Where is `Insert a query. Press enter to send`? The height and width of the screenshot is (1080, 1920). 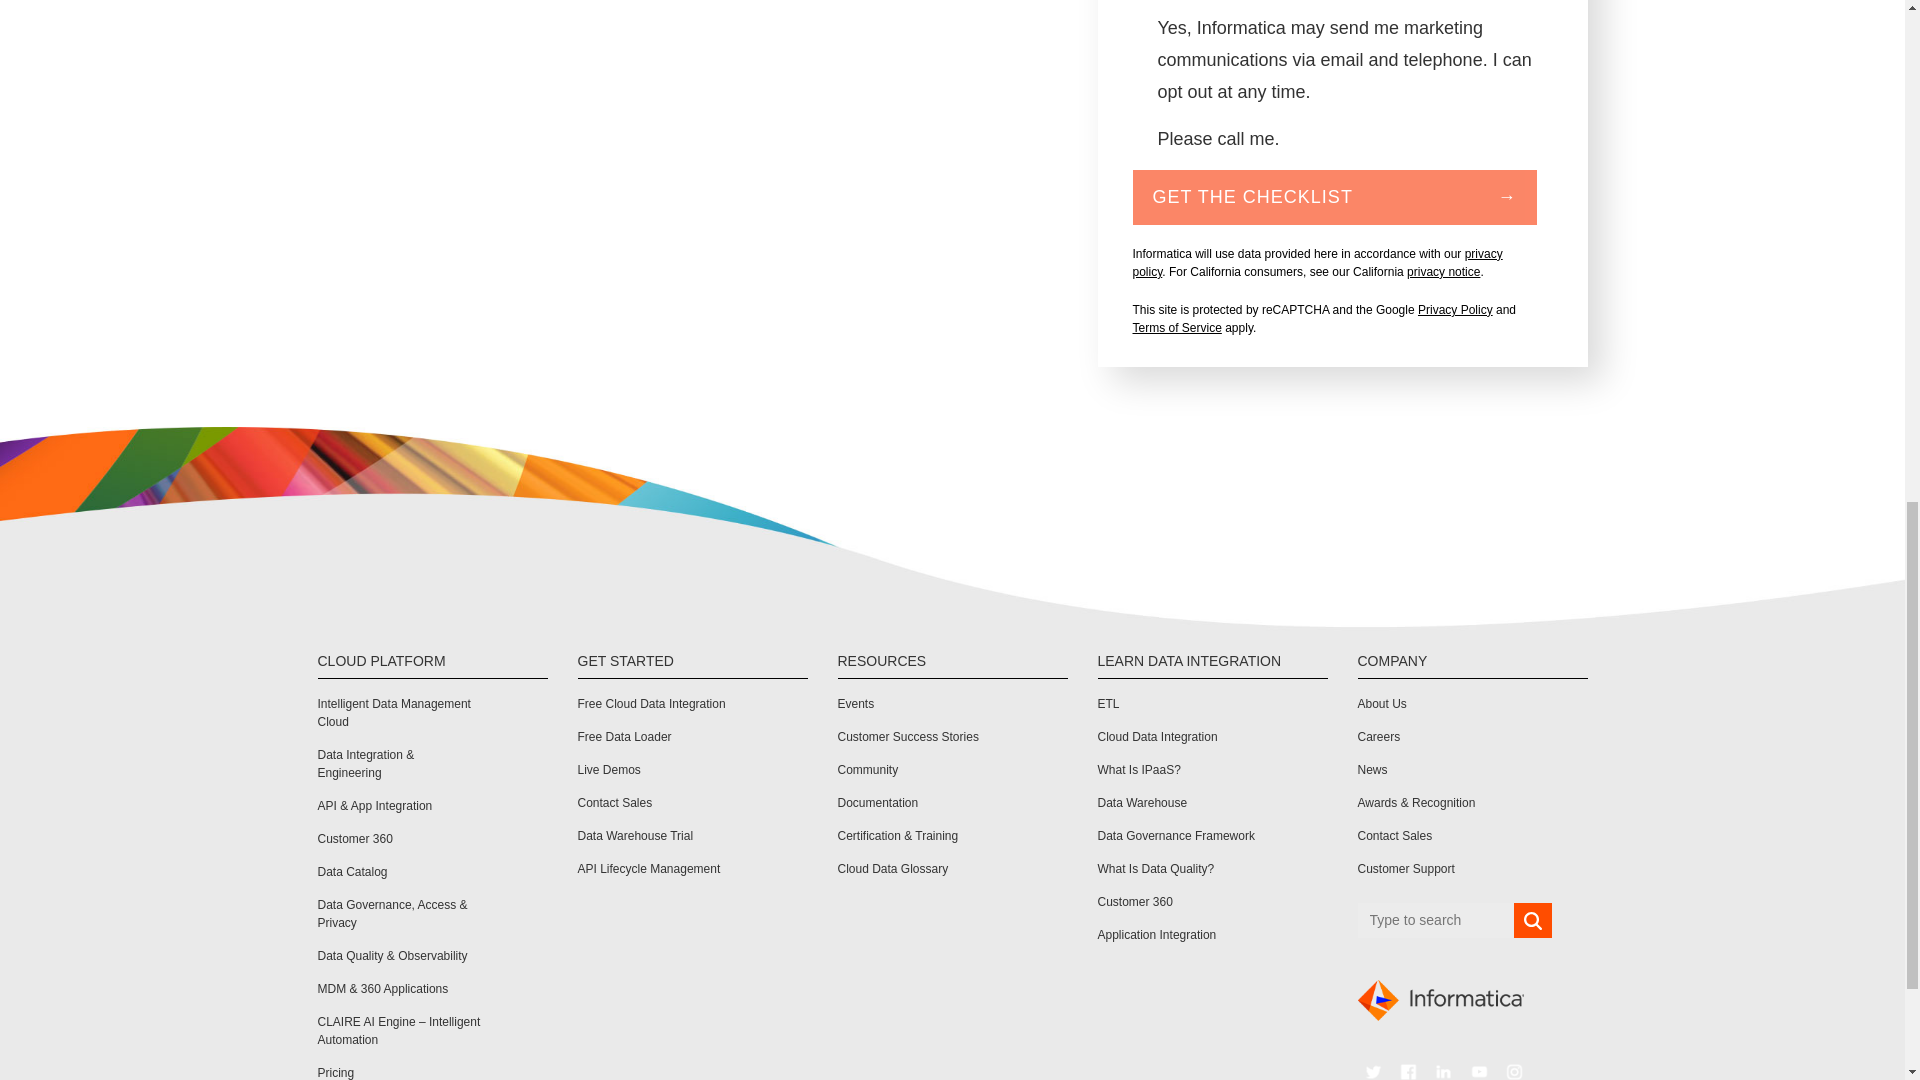
Insert a query. Press enter to send is located at coordinates (1436, 920).